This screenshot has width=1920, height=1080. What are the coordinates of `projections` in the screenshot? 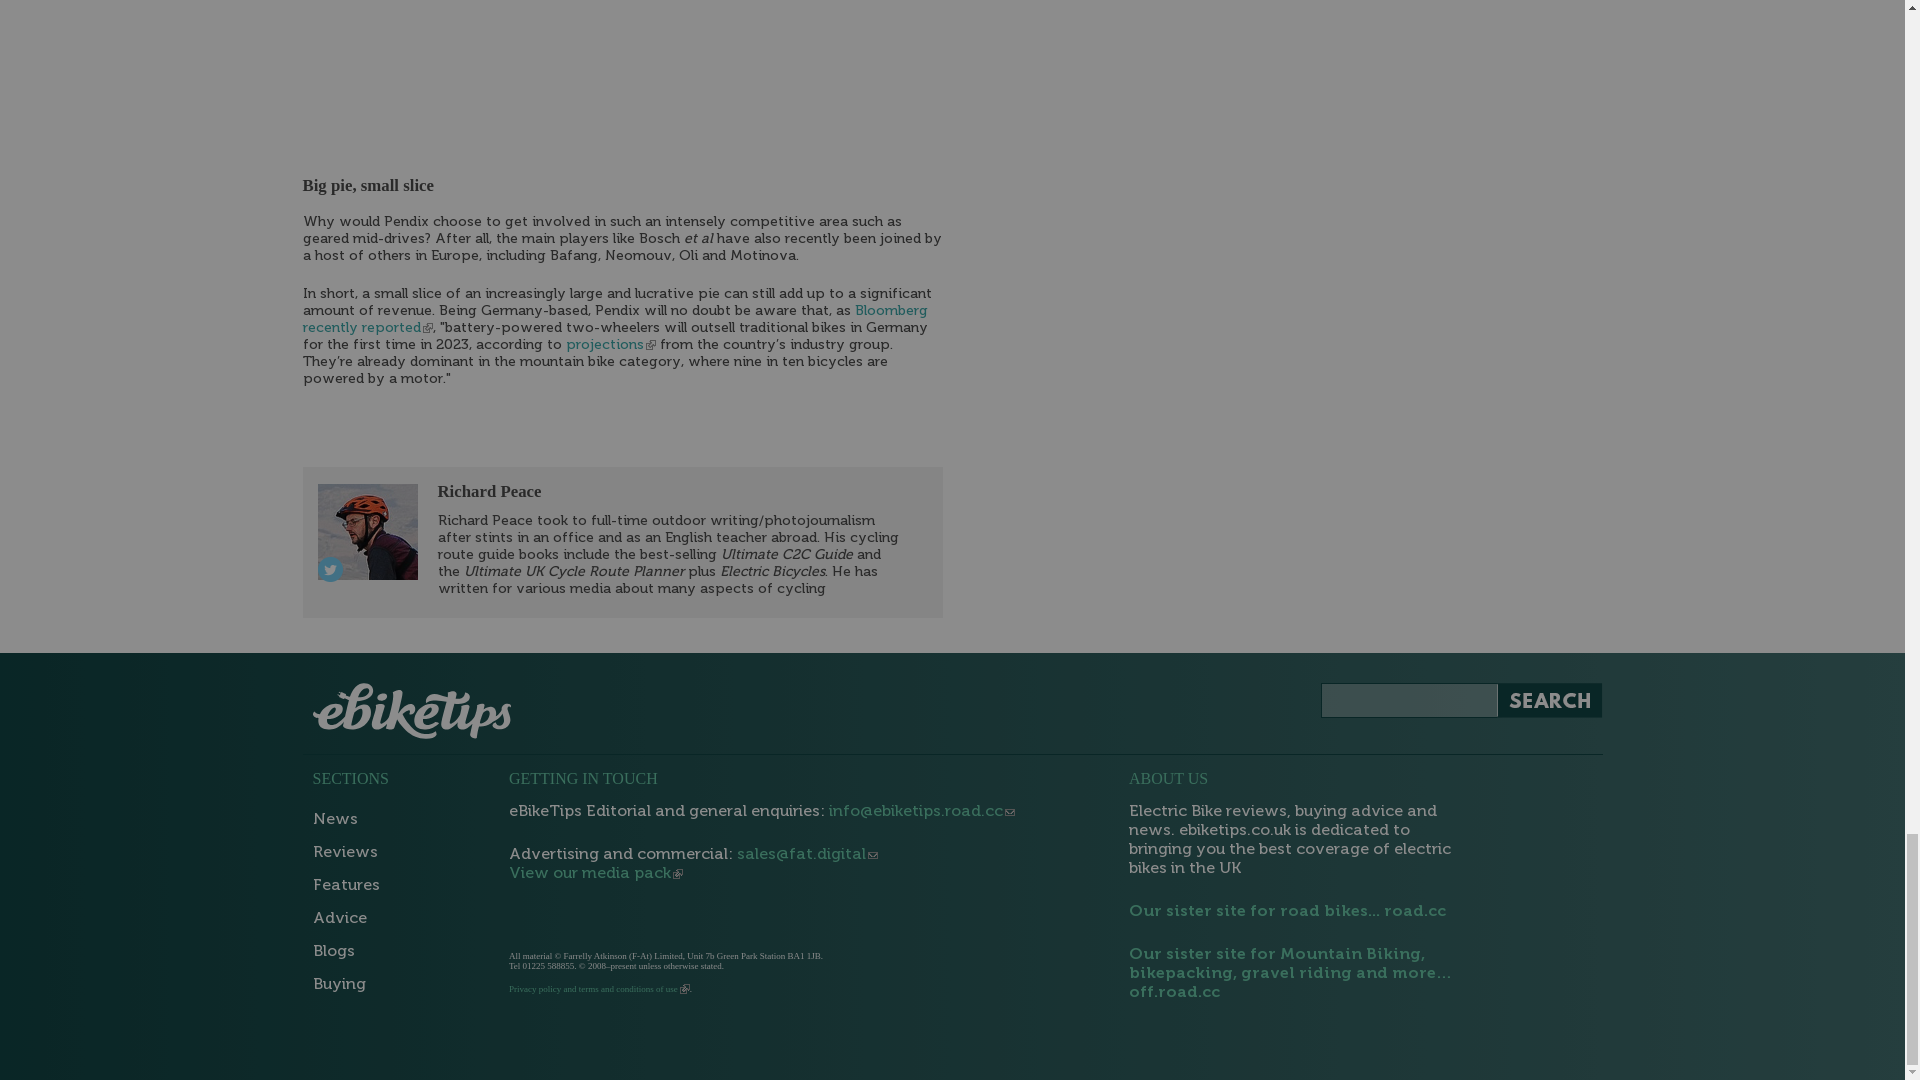 It's located at (611, 345).